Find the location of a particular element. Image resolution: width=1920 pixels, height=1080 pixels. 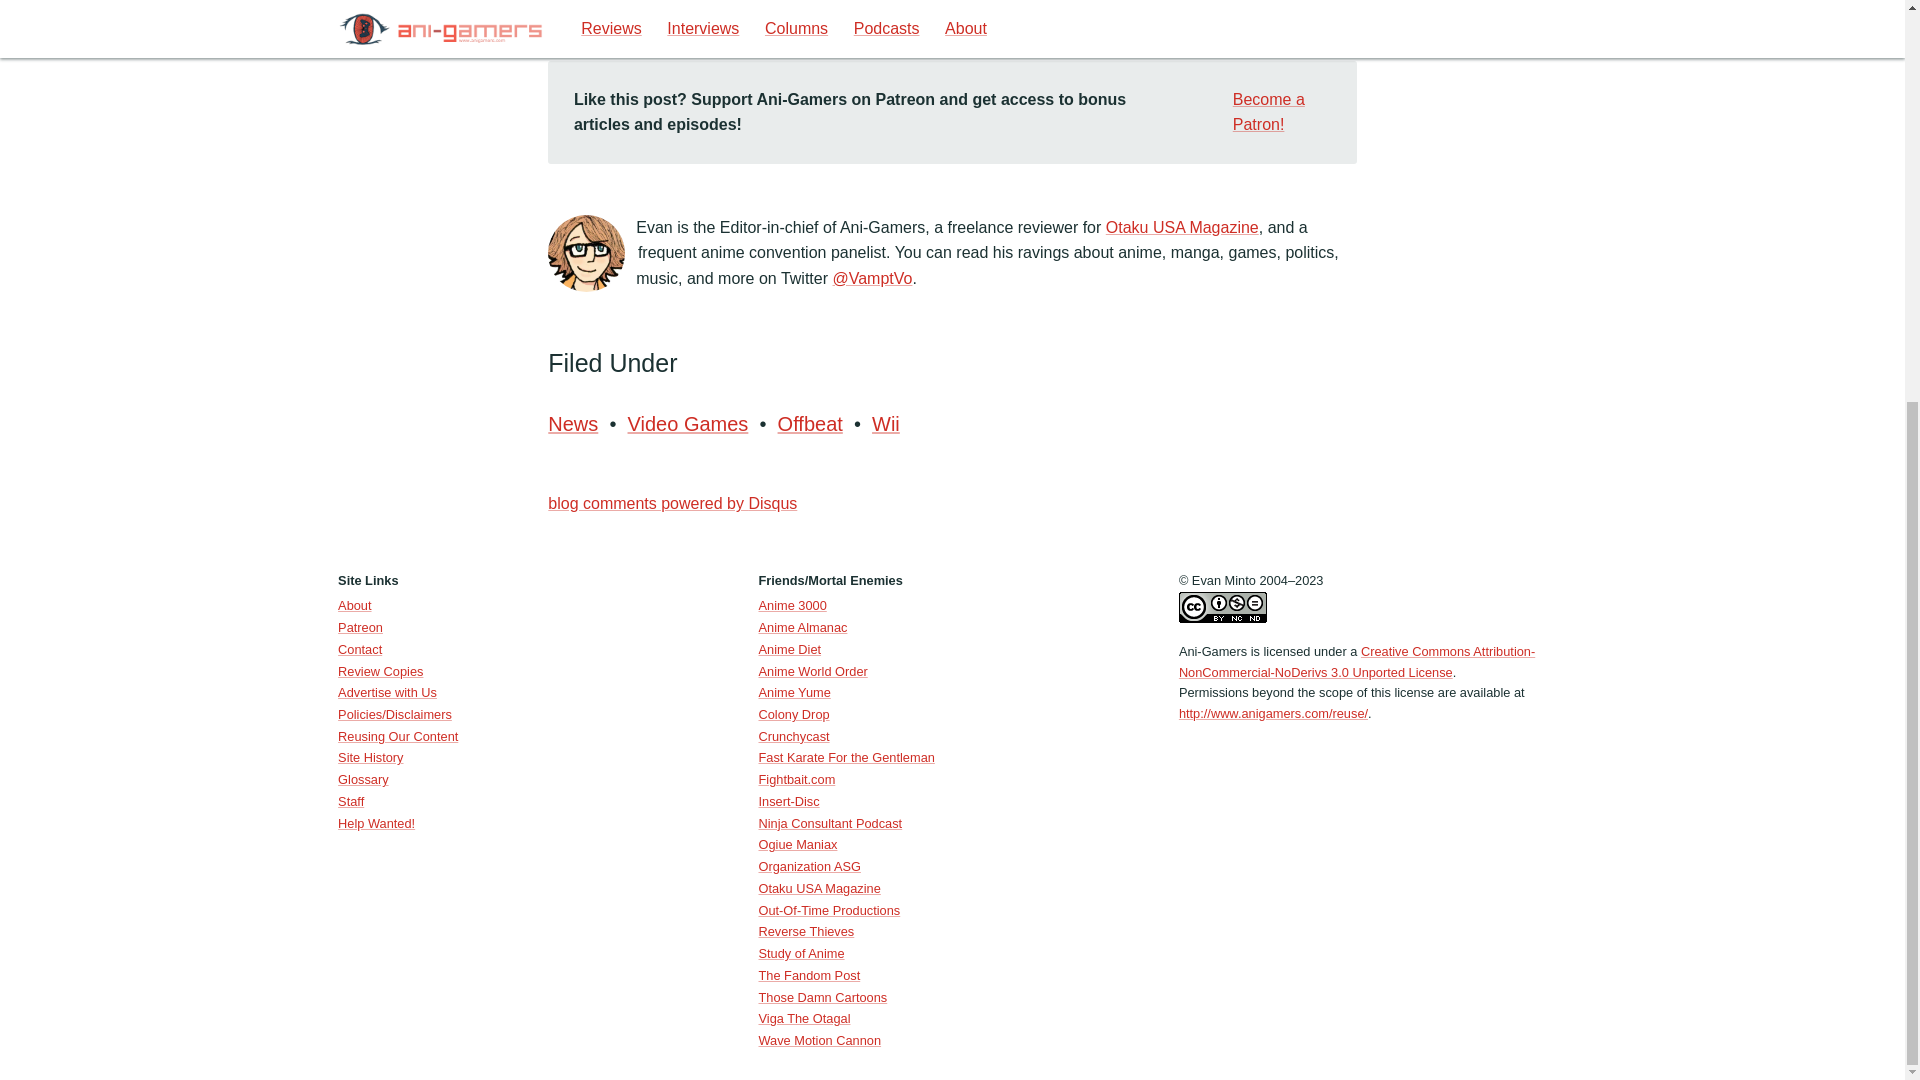

Want to advertise on our blog? is located at coordinates (387, 692).